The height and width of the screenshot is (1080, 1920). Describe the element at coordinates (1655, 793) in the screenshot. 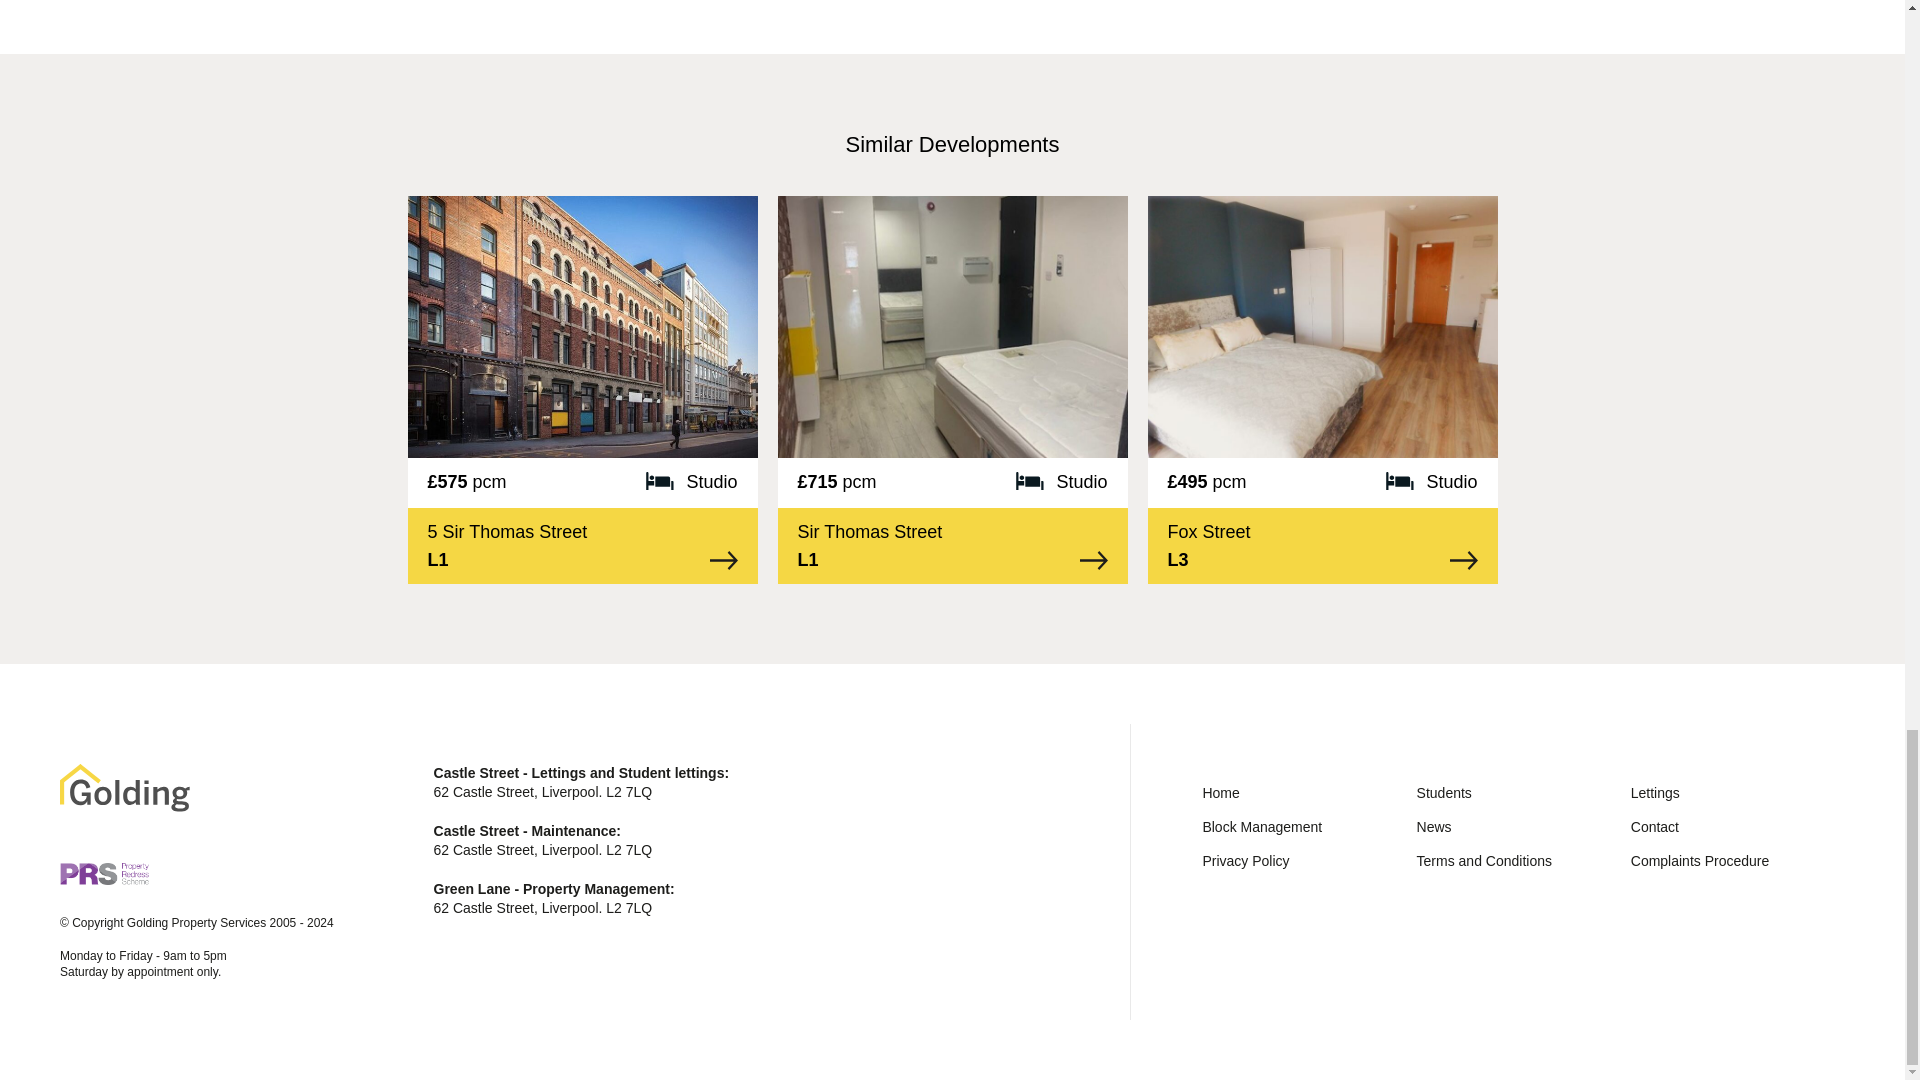

I see `Lettings` at that location.